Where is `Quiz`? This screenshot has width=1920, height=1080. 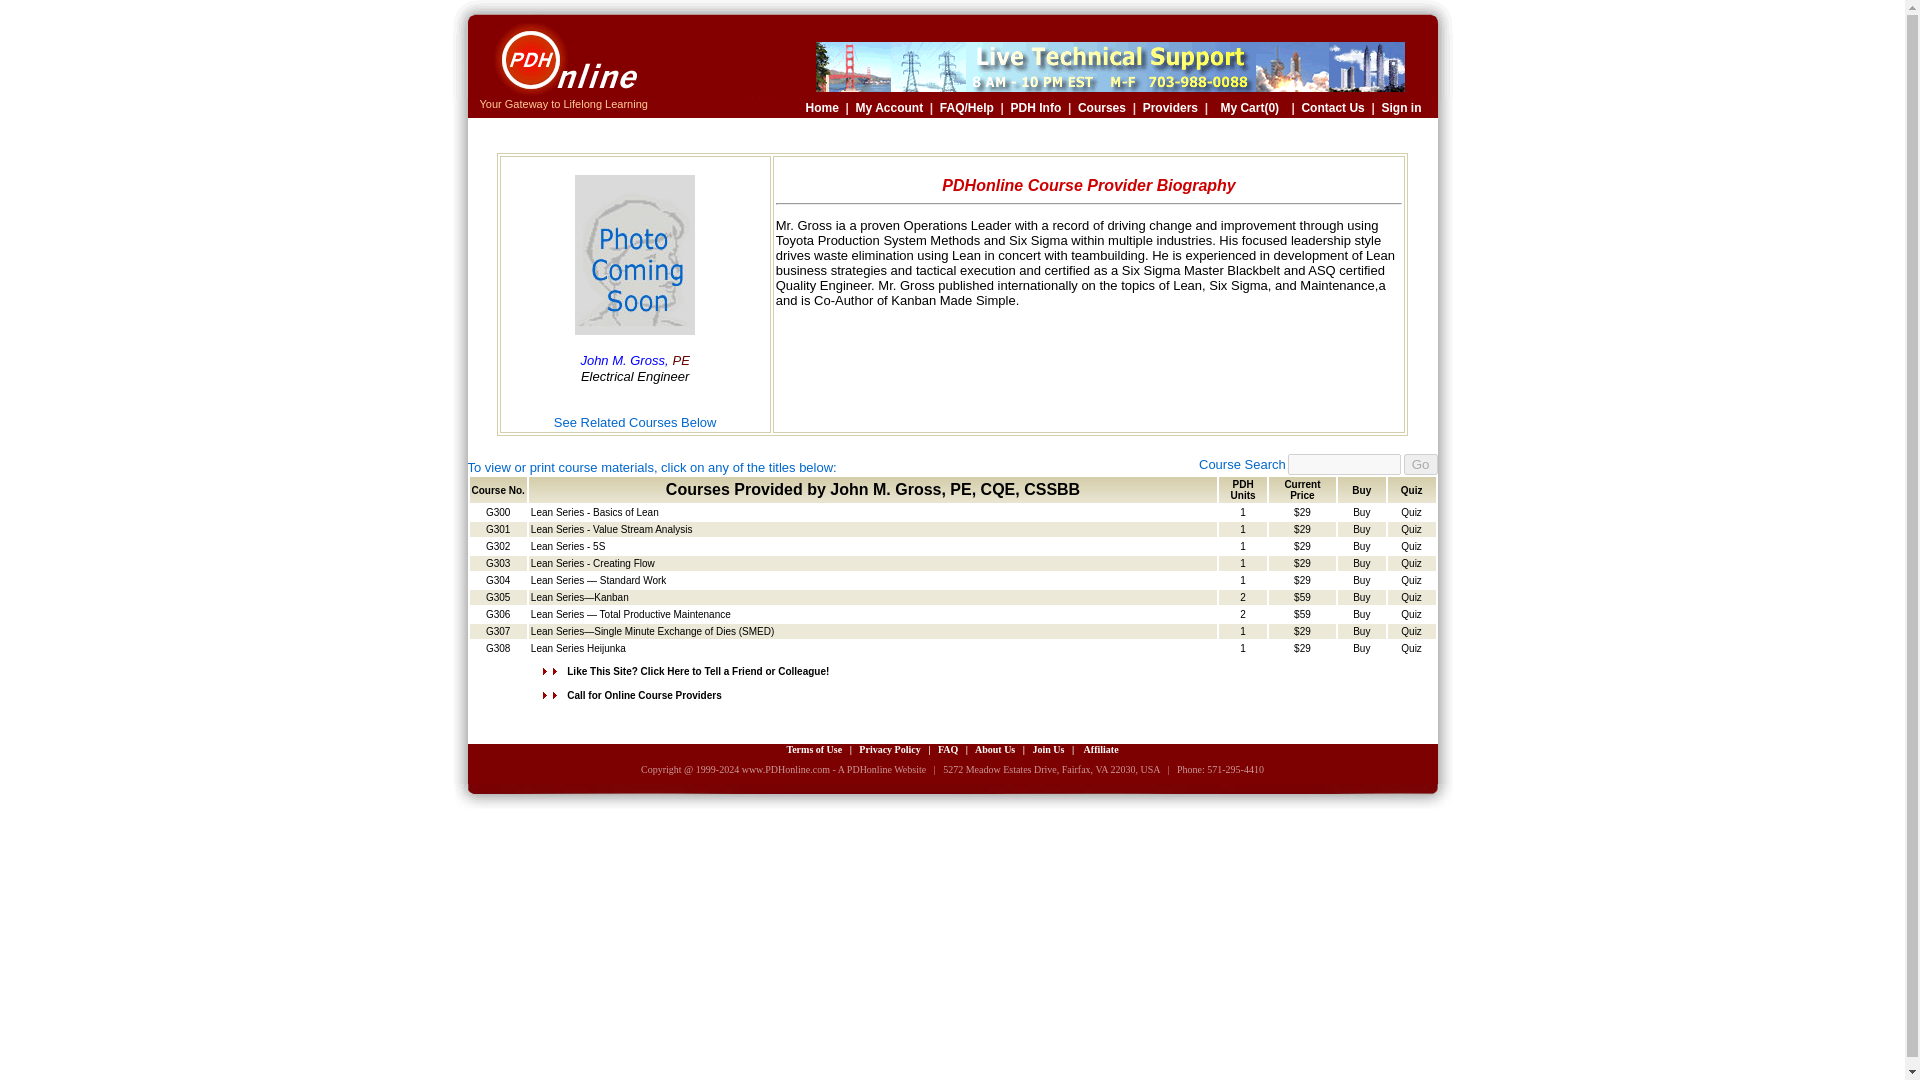
Quiz is located at coordinates (1412, 512).